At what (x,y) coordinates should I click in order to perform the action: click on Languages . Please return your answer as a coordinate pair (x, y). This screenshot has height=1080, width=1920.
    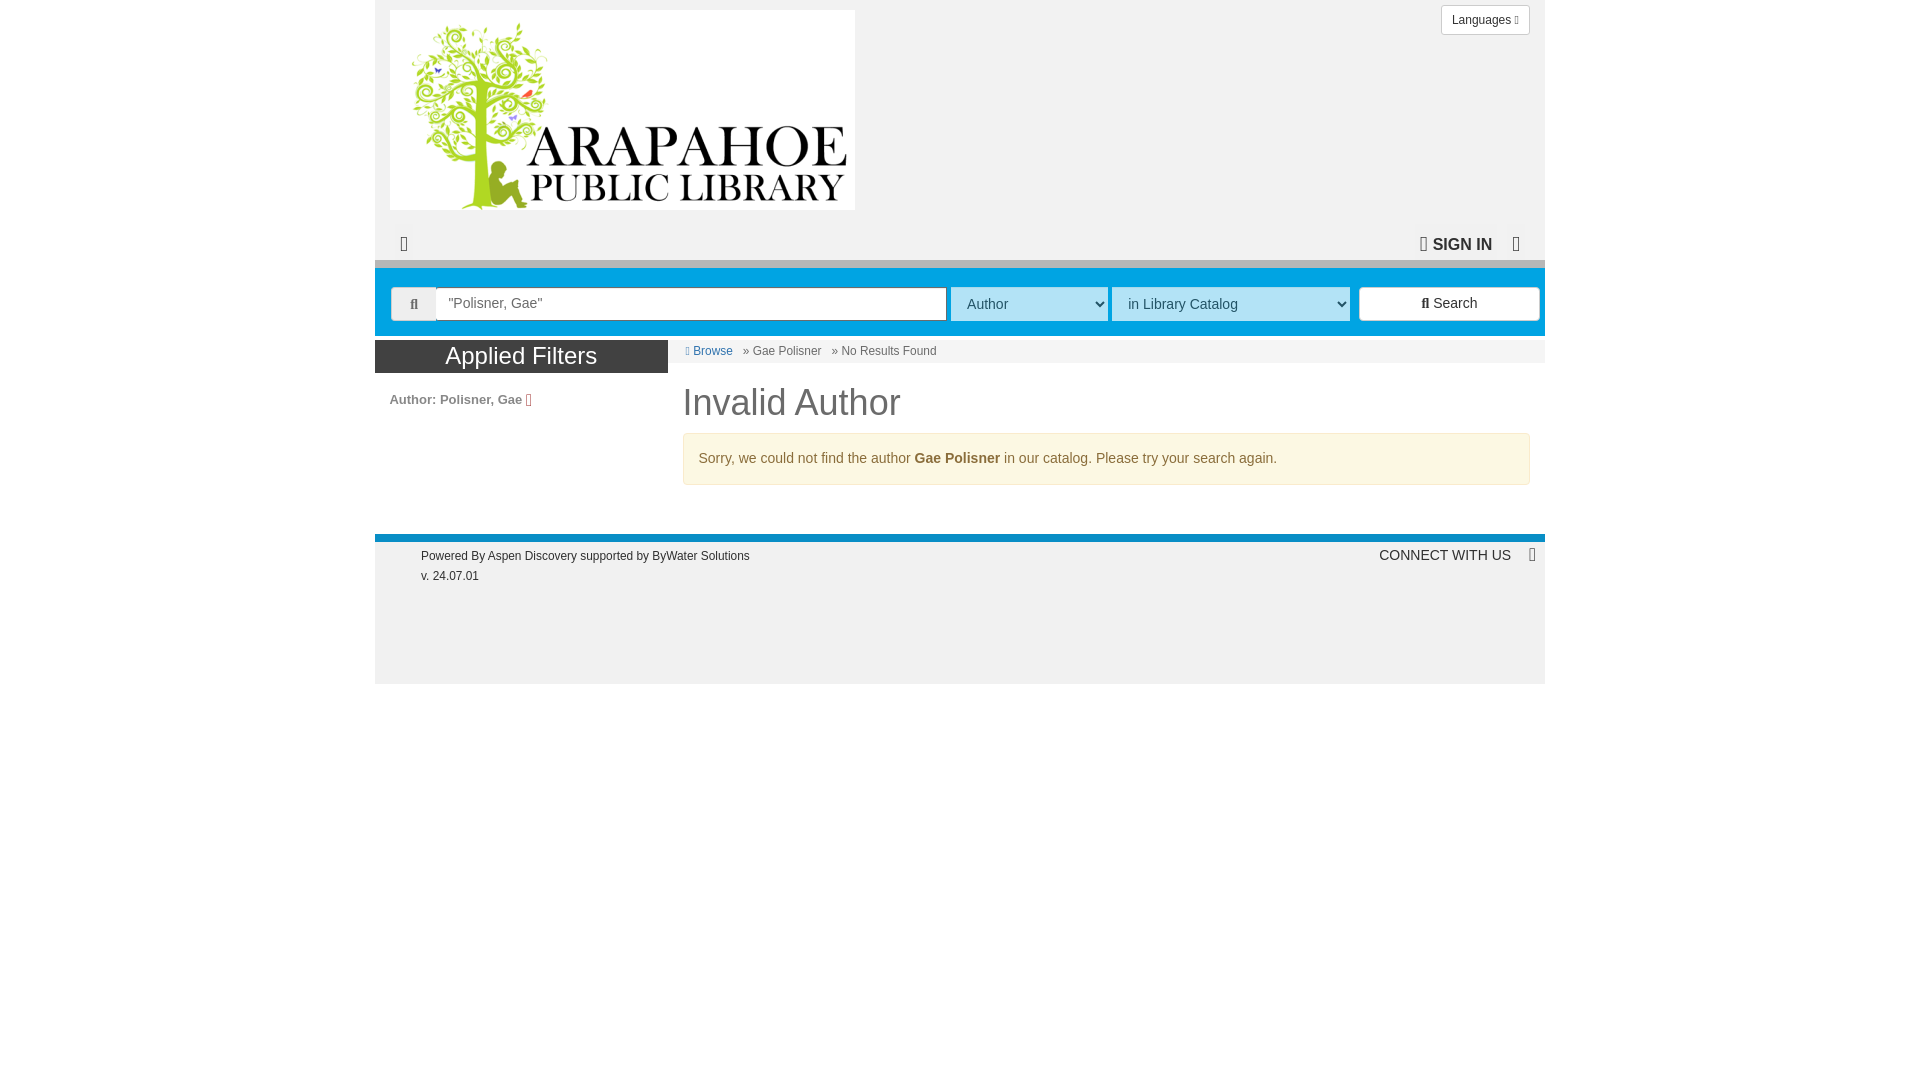
    Looking at the image, I should click on (1486, 20).